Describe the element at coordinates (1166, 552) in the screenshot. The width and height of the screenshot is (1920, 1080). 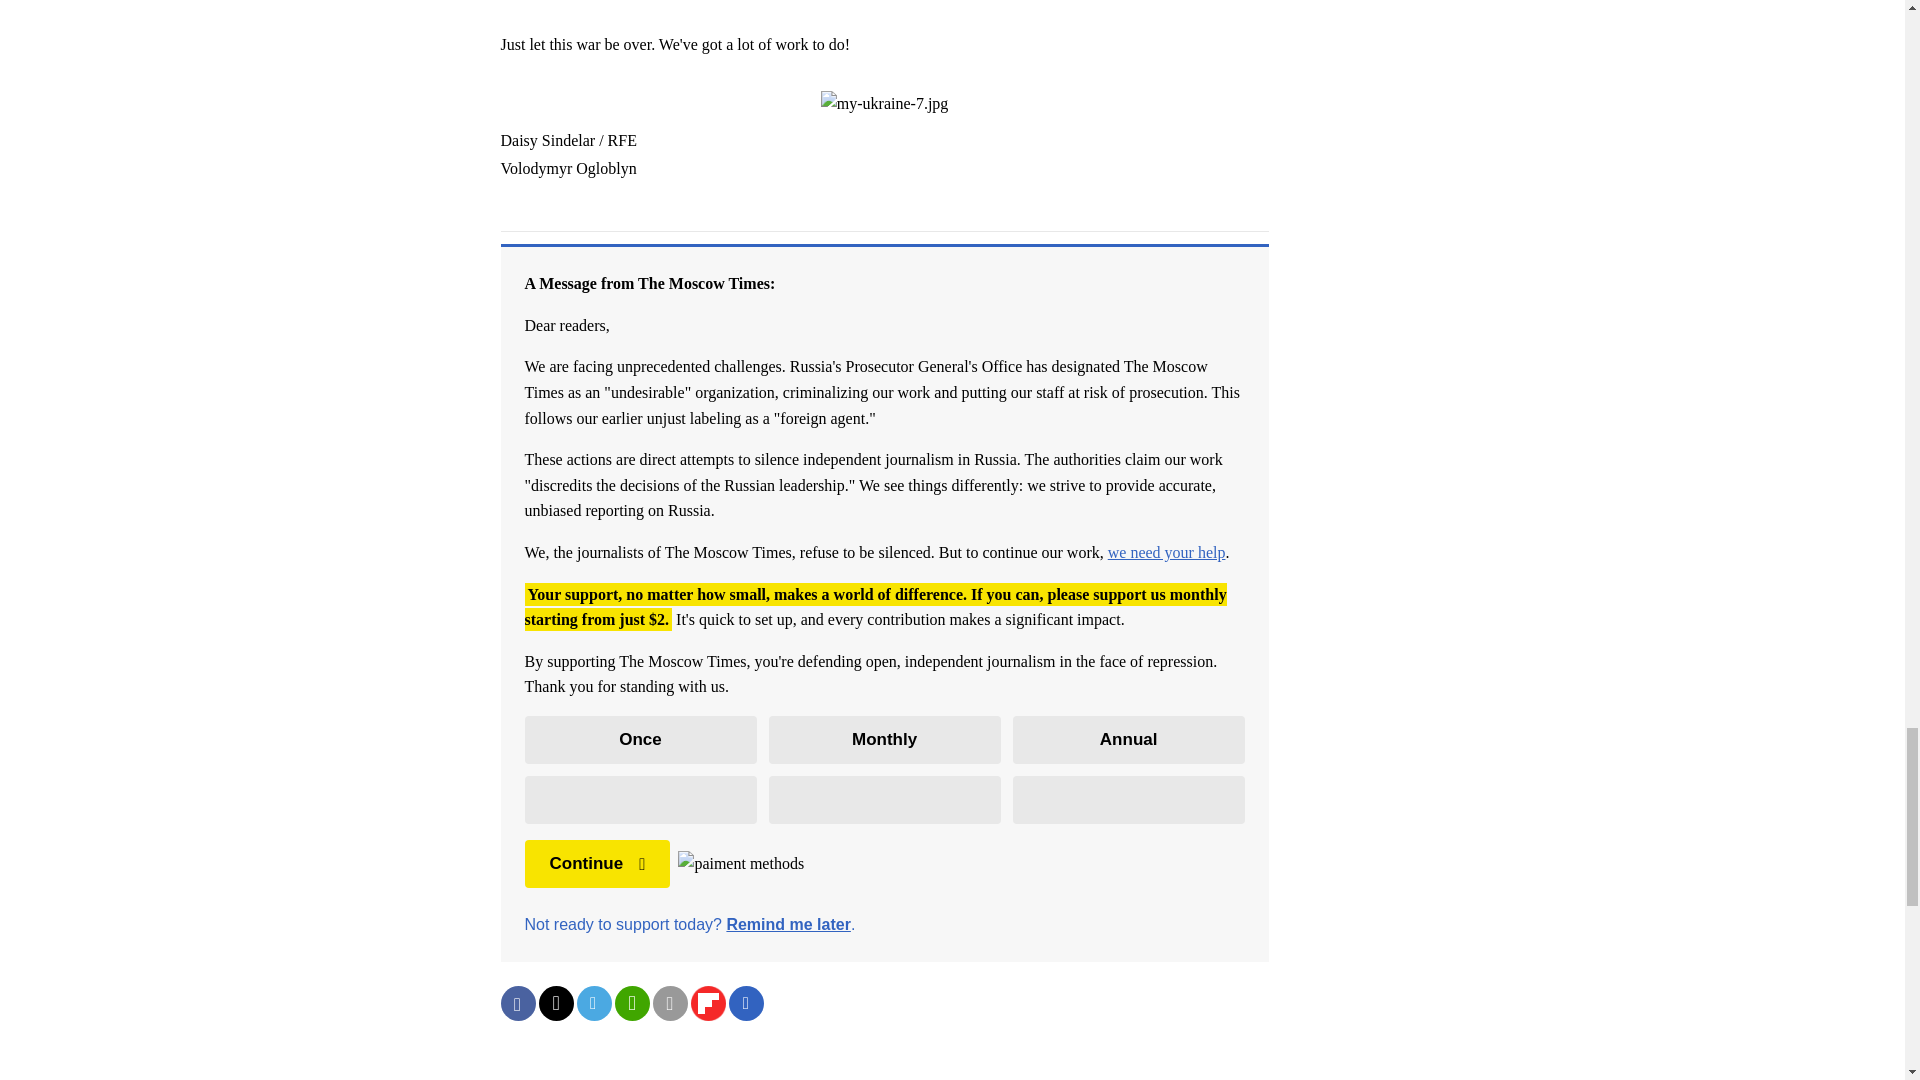
I see `we need your help` at that location.